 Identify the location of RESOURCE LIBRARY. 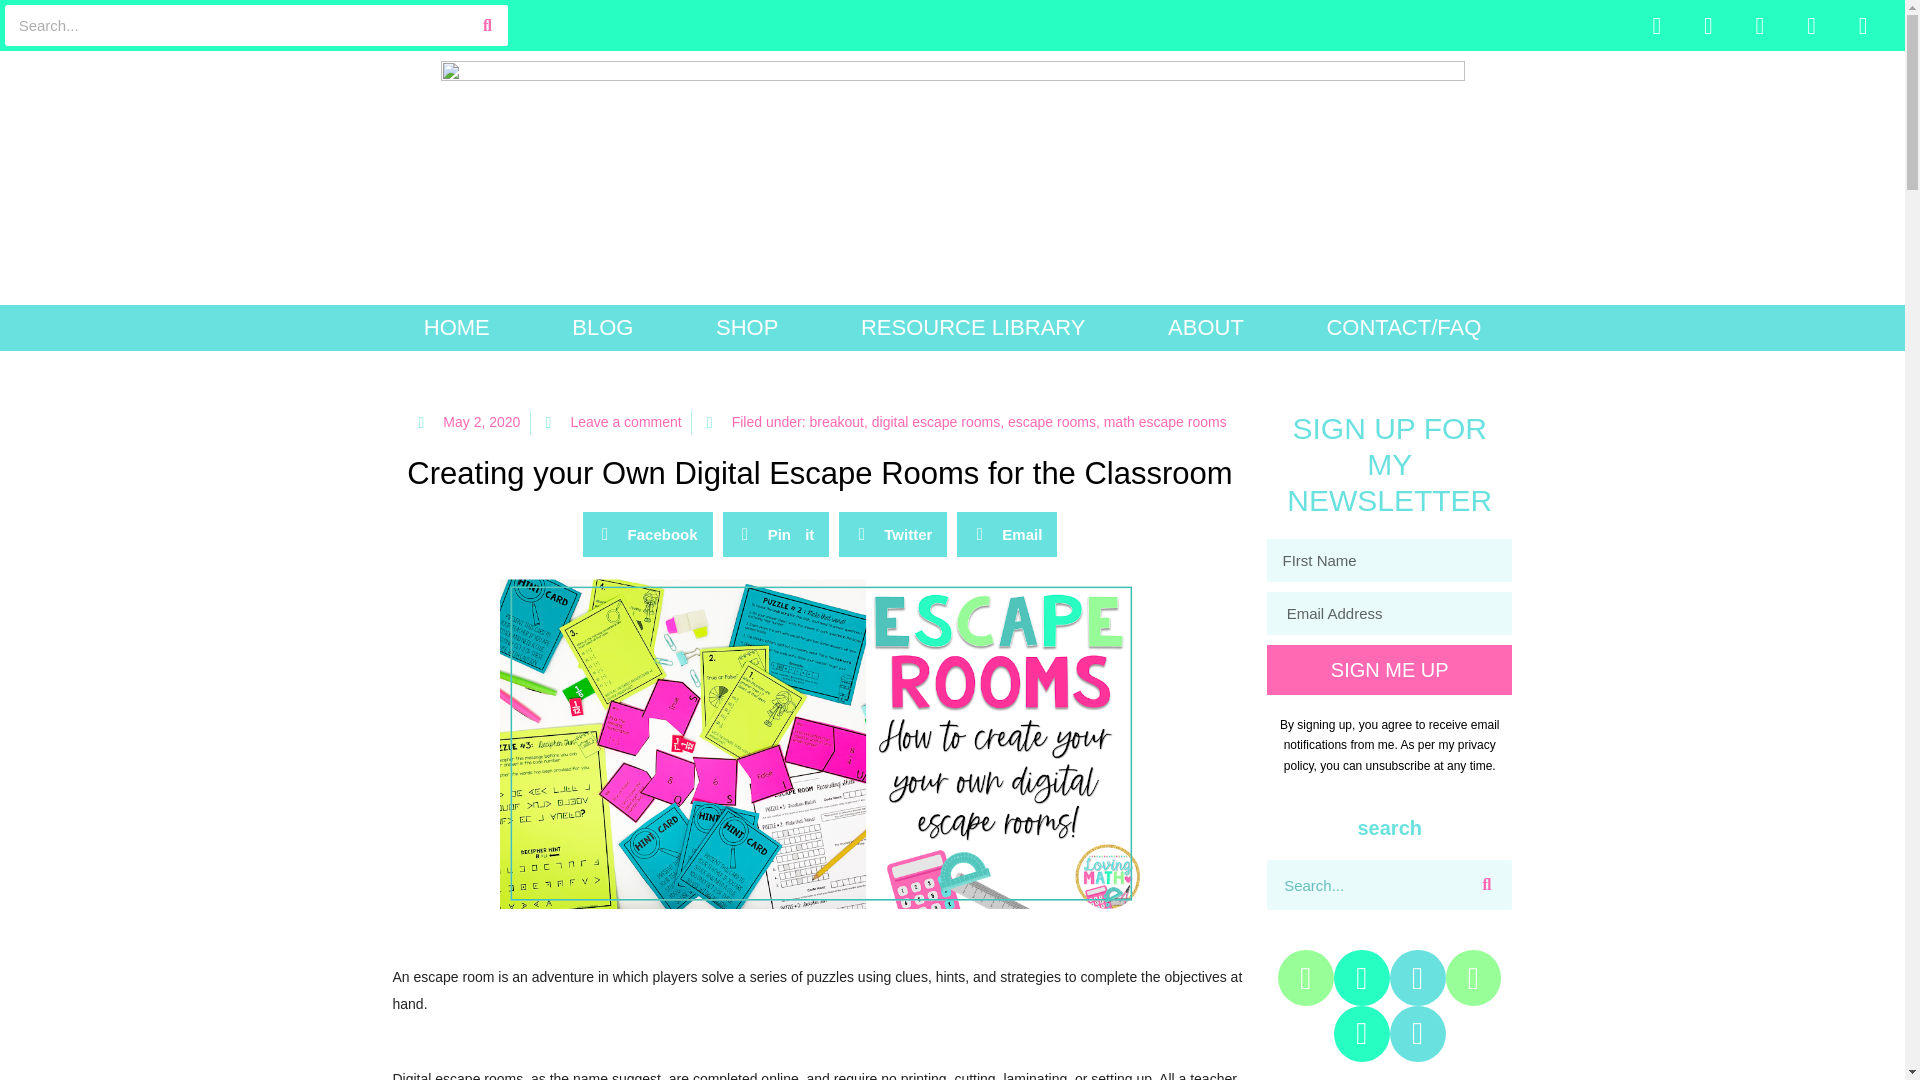
(973, 328).